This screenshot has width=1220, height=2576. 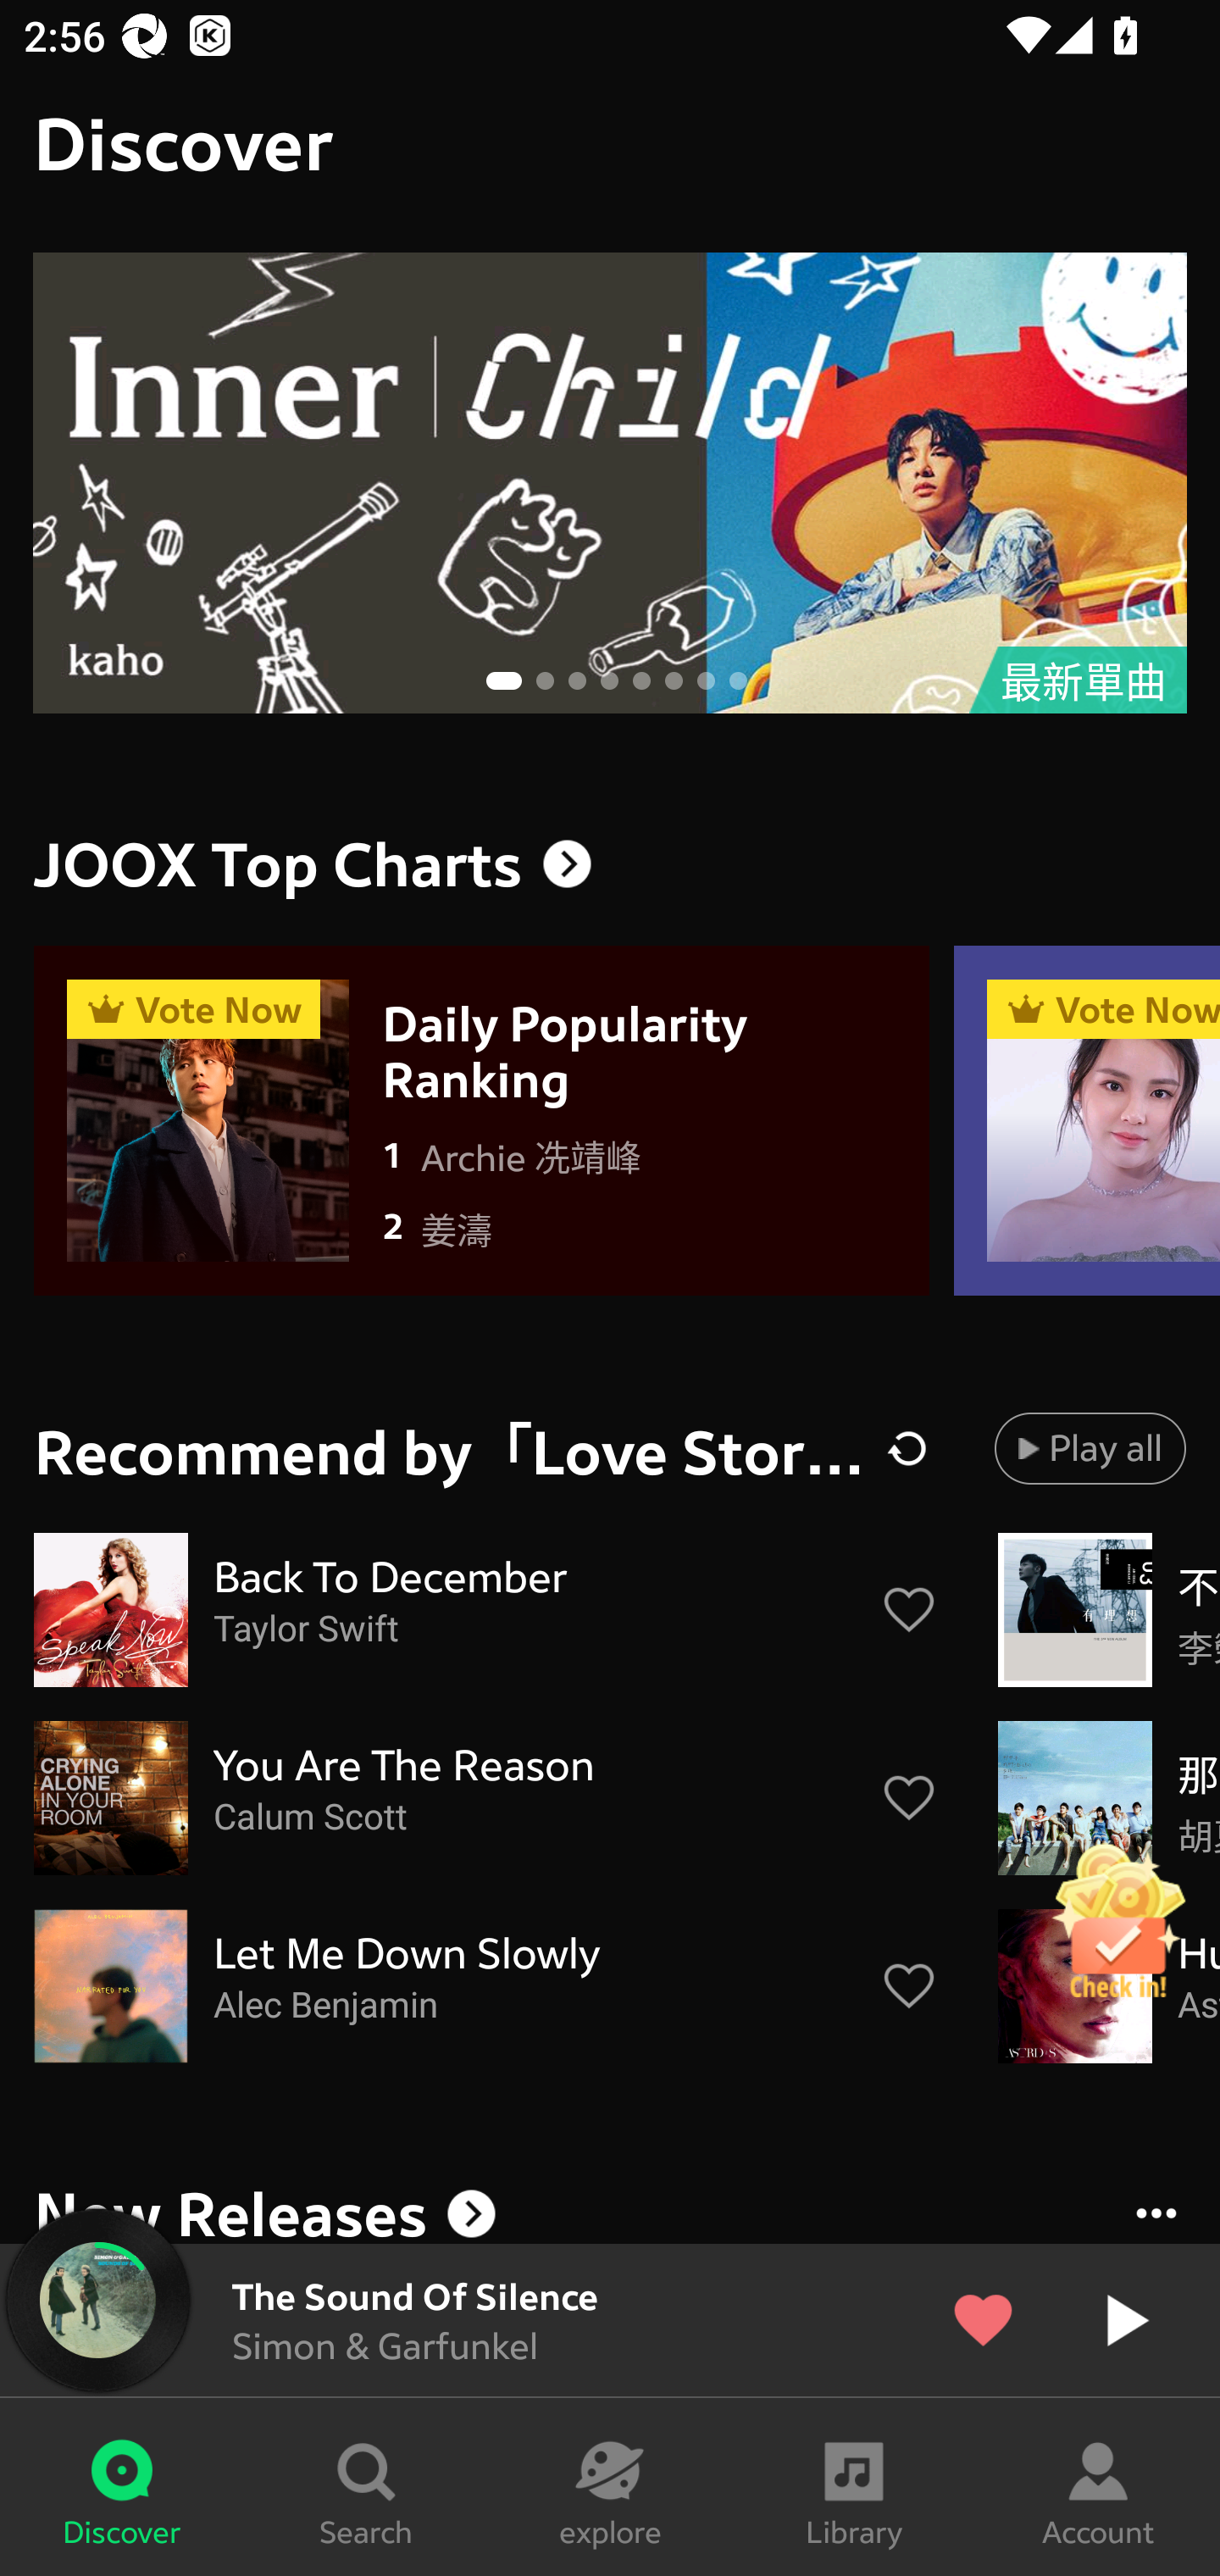 What do you see at coordinates (610, 483) in the screenshot?
I see `最新單曲  ` at bounding box center [610, 483].